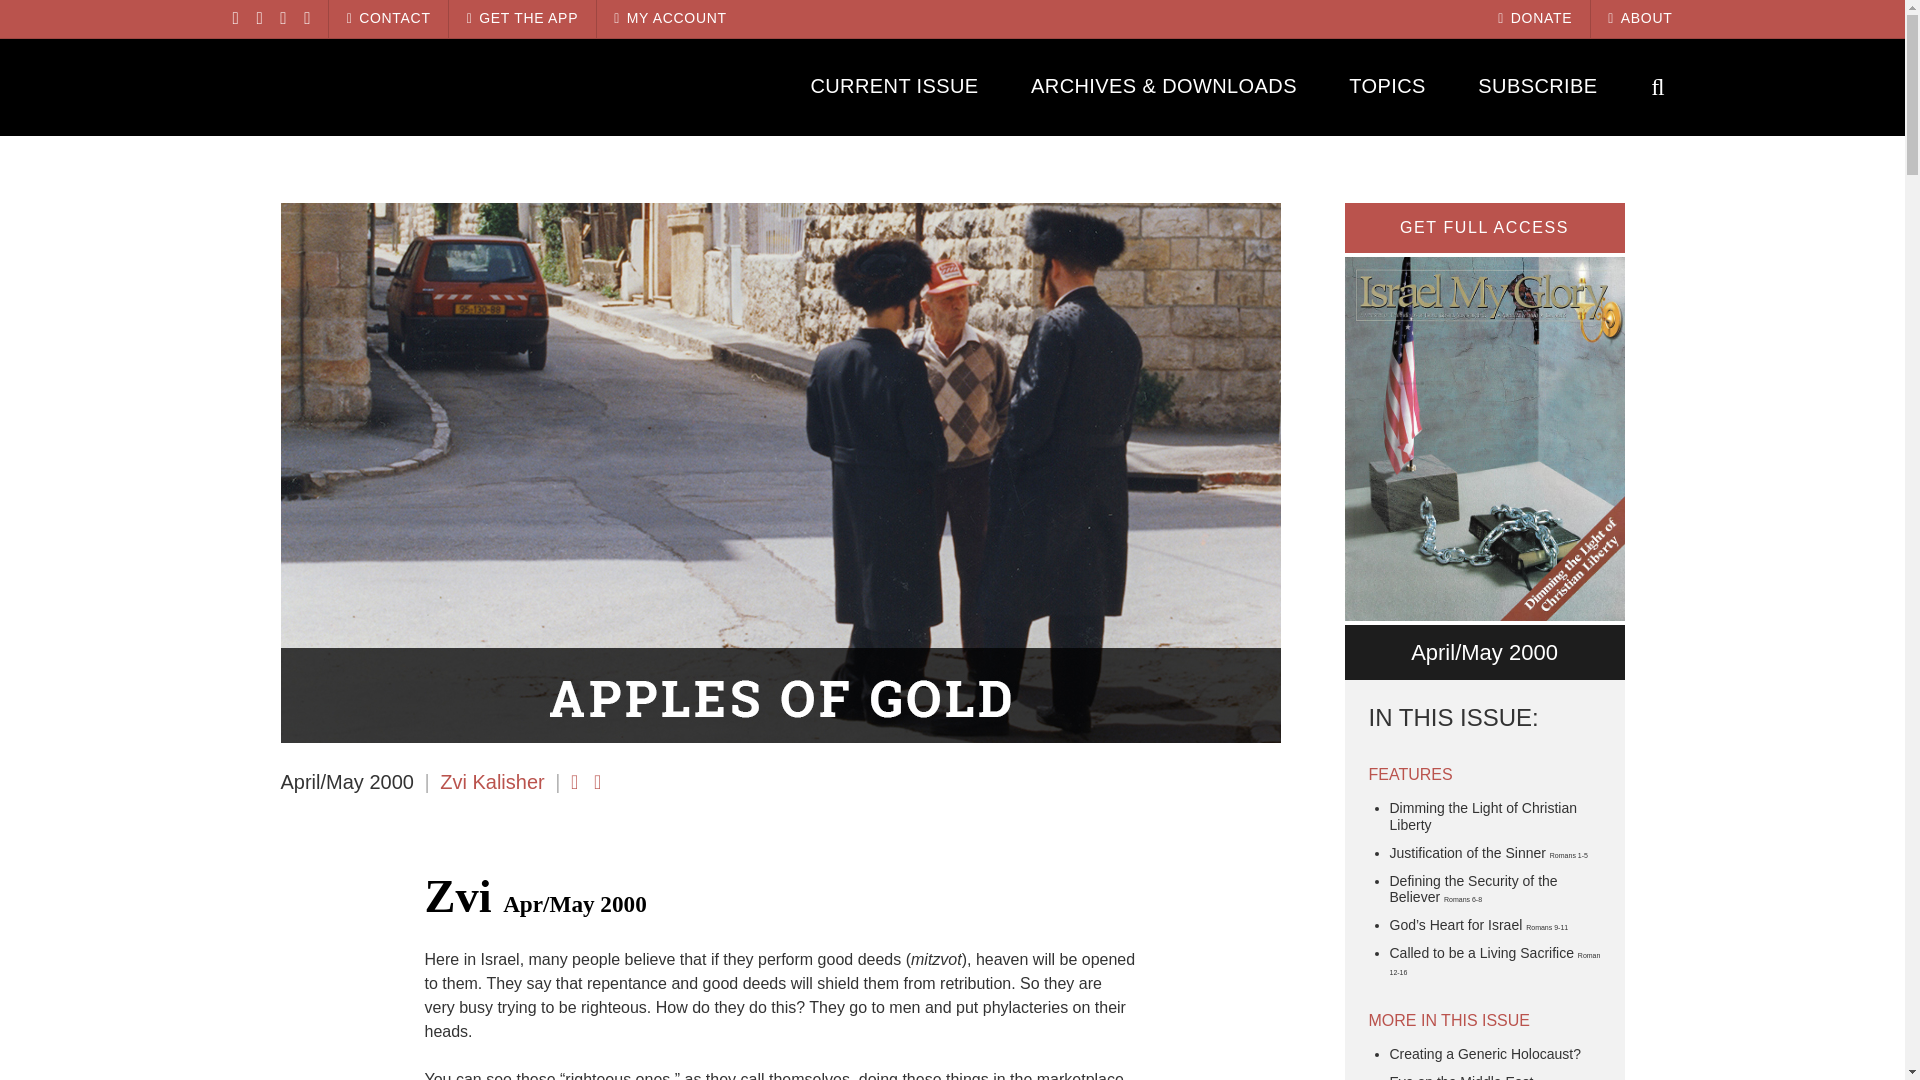 This screenshot has width=1920, height=1080. What do you see at coordinates (408, 86) in the screenshot?
I see `Israel My Glory` at bounding box center [408, 86].